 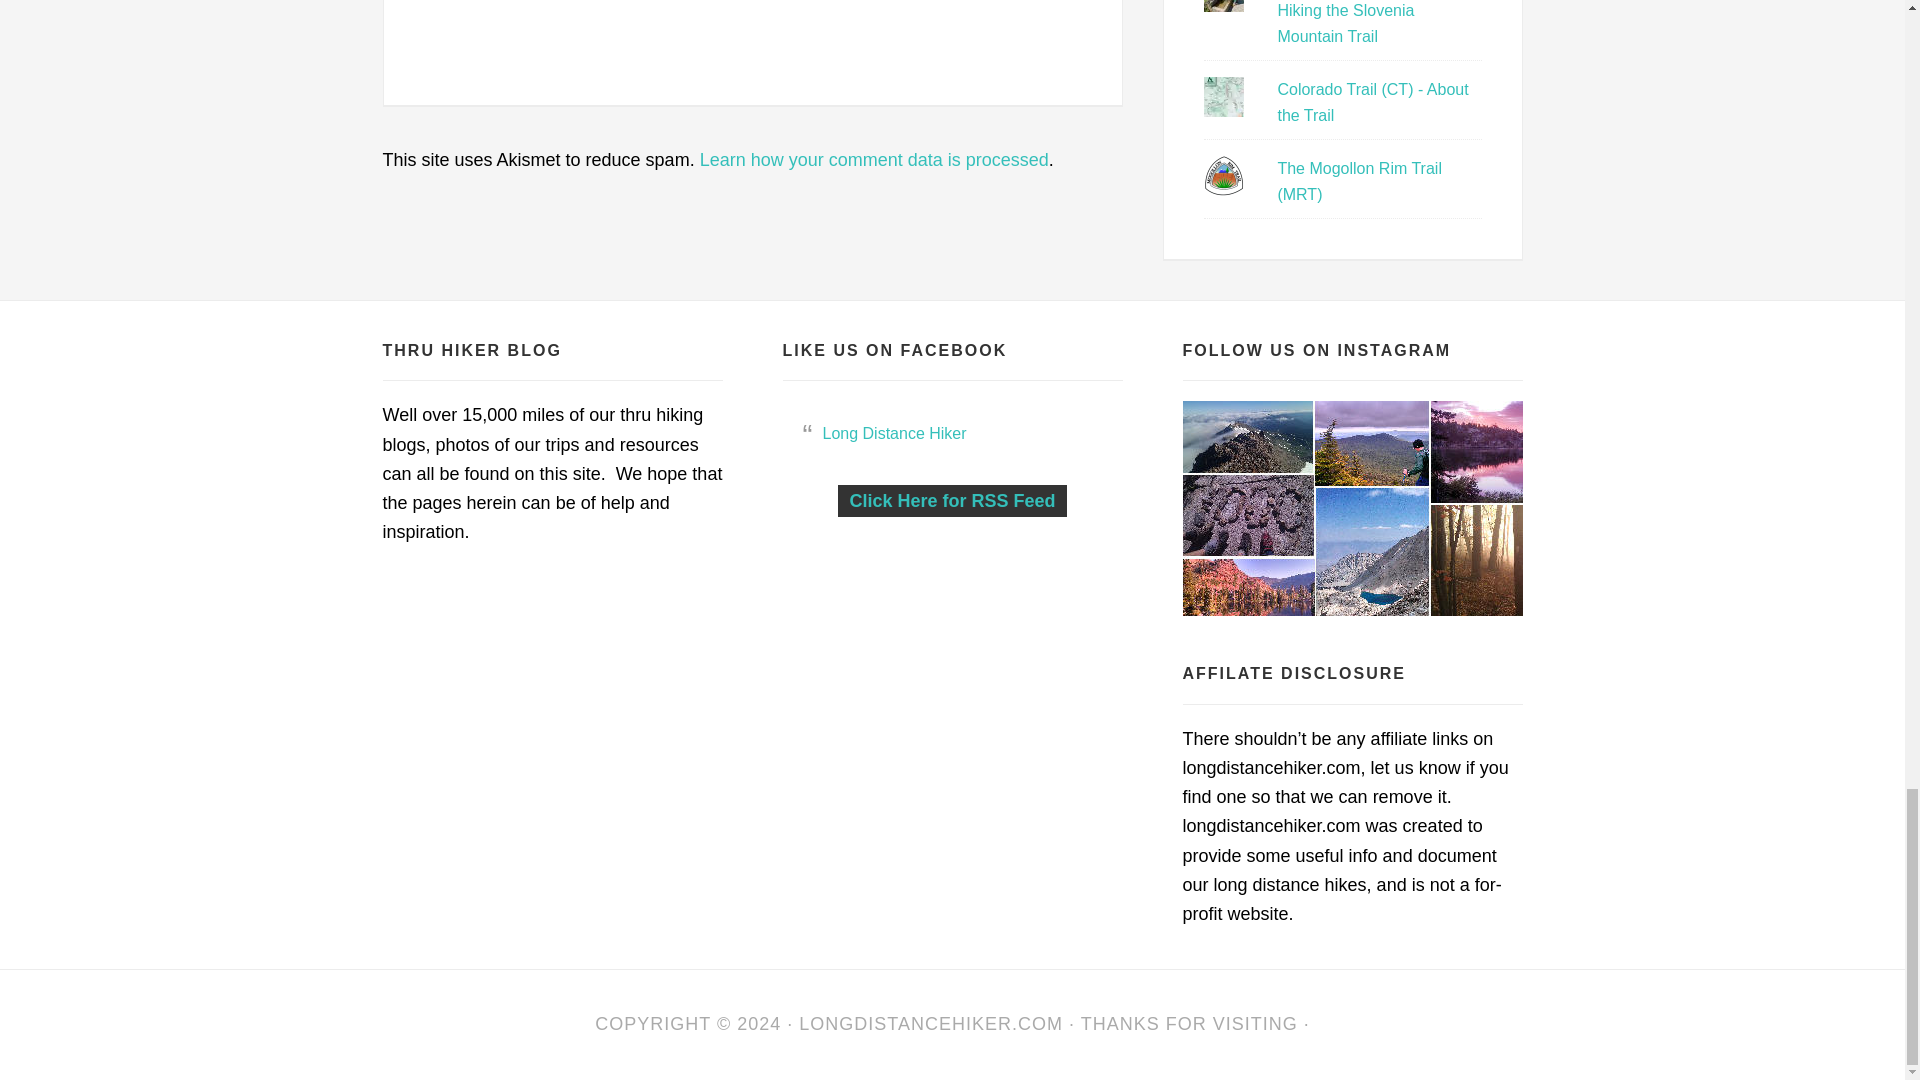 I want to click on Learn how your comment data is processed, so click(x=874, y=160).